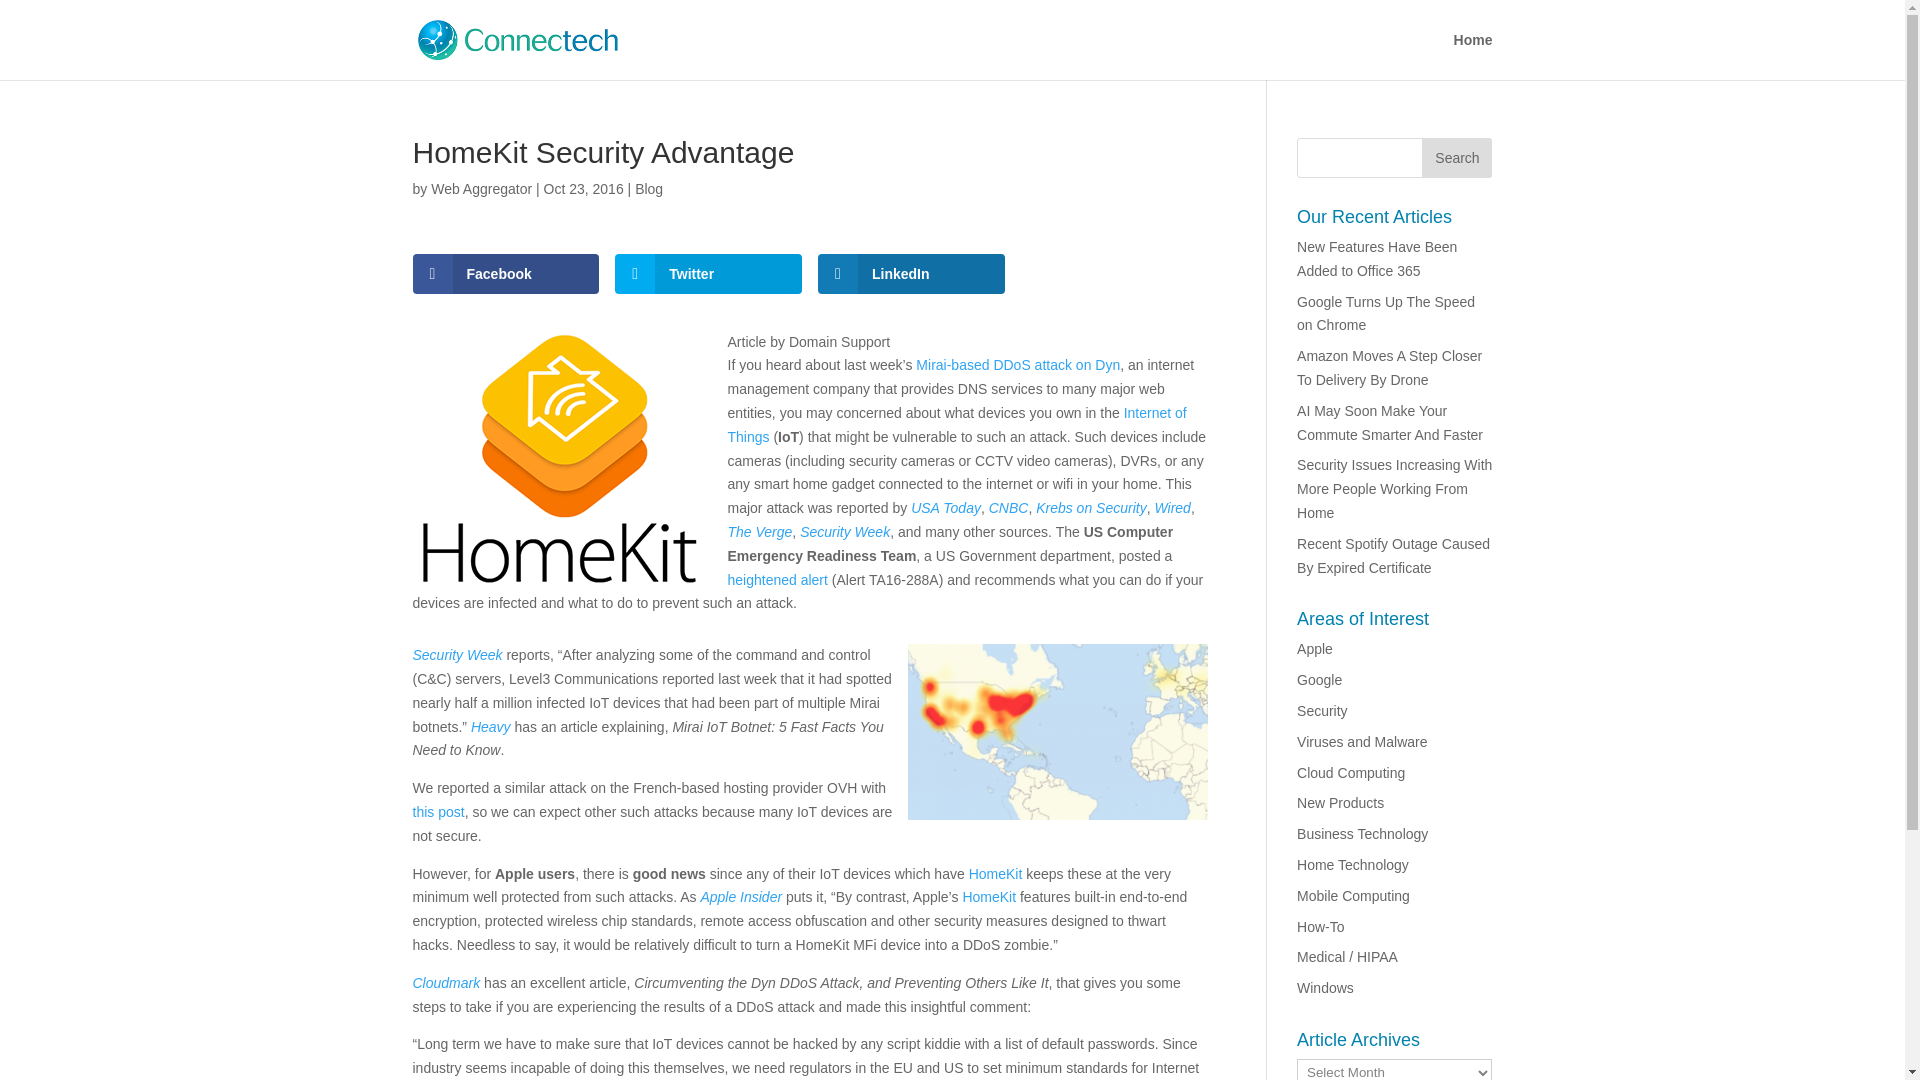 The width and height of the screenshot is (1920, 1080). I want to click on The Verge, so click(760, 532).